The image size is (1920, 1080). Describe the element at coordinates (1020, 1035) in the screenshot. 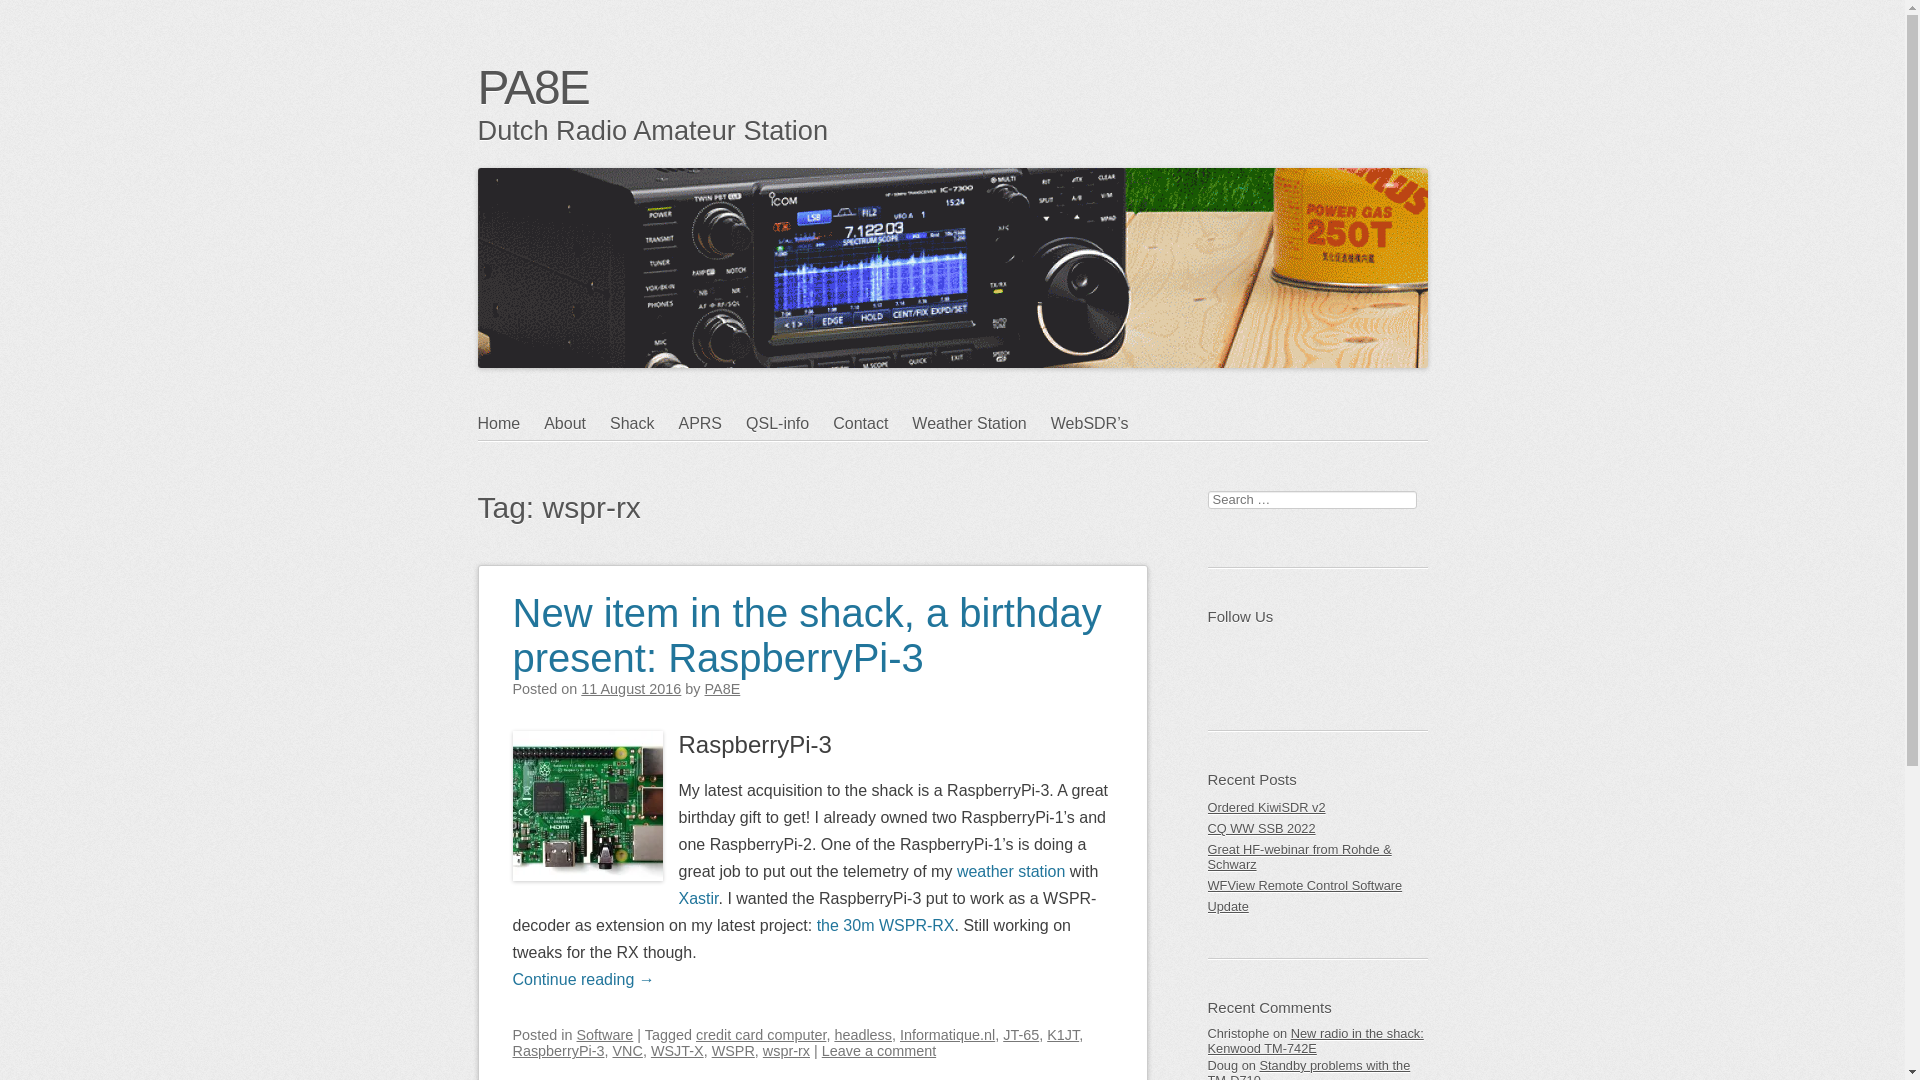

I see `JT-65` at that location.